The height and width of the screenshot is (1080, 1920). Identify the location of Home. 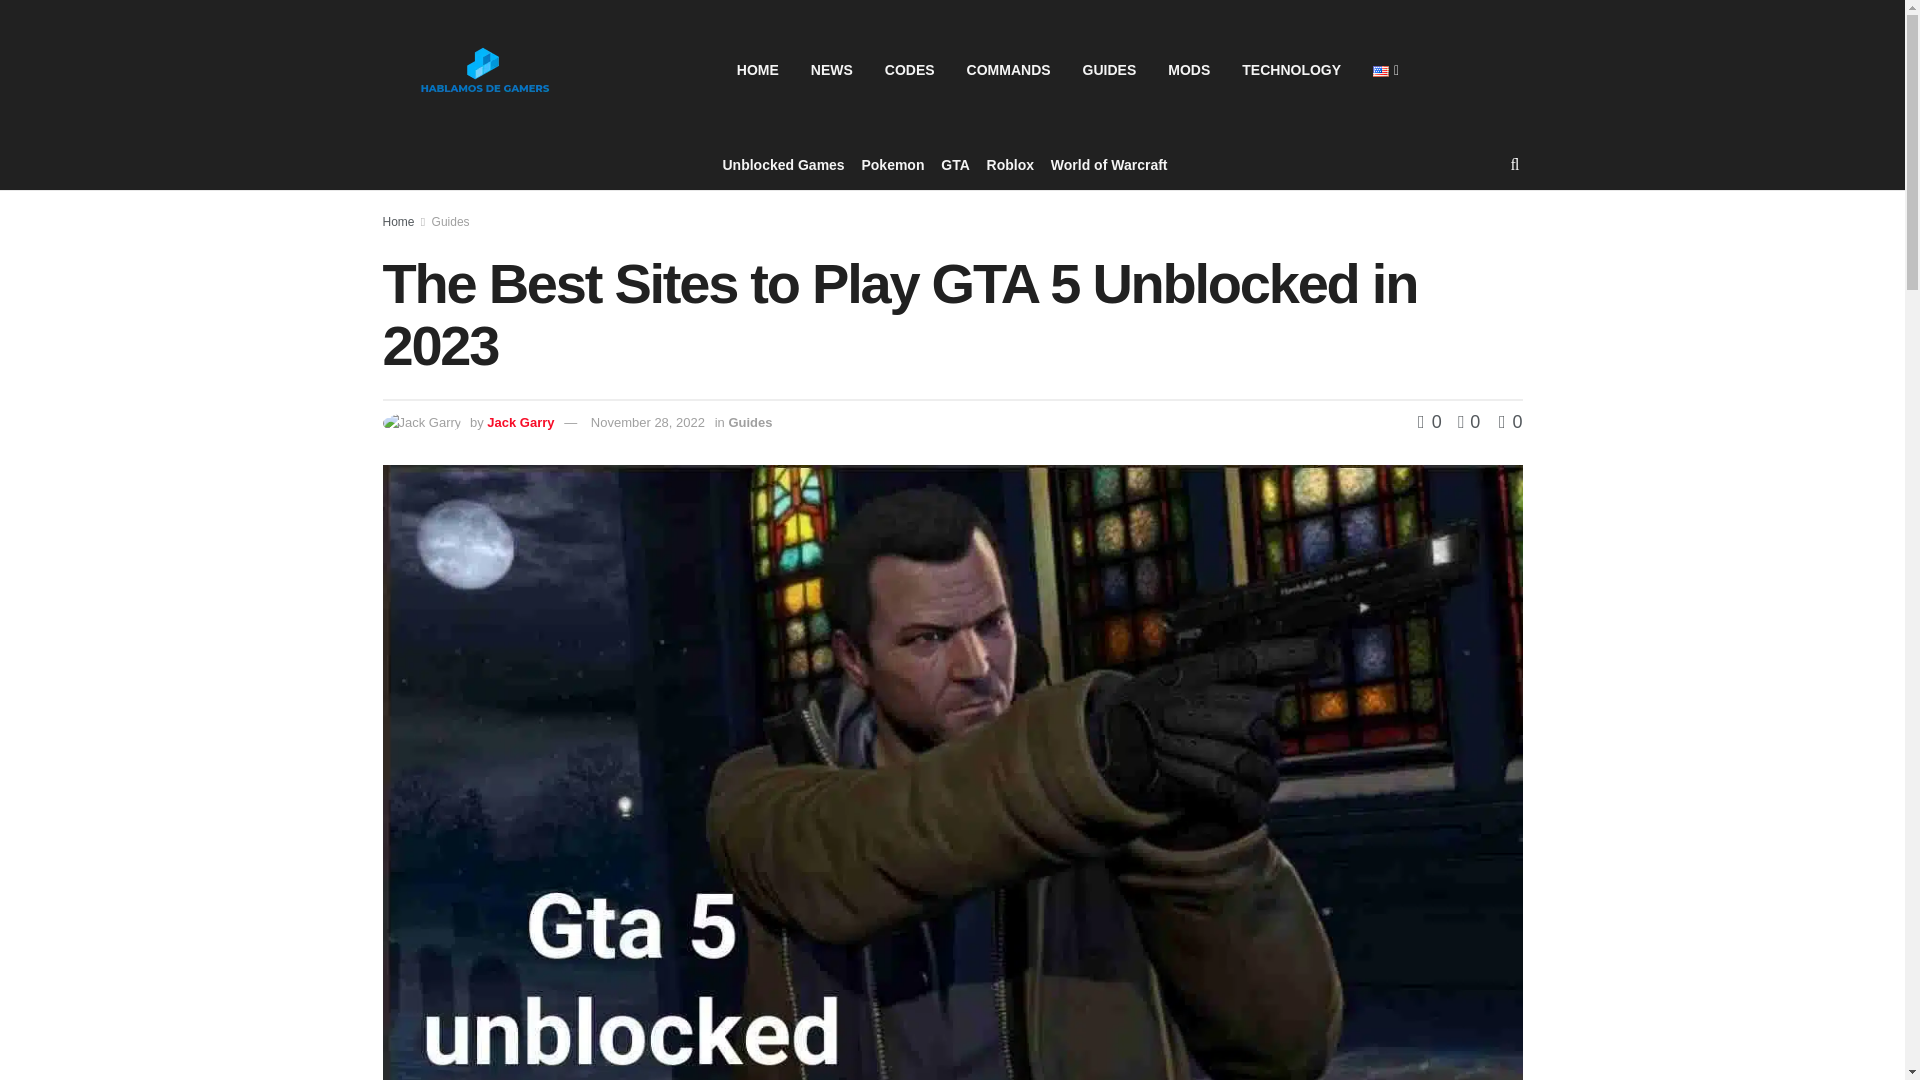
(398, 221).